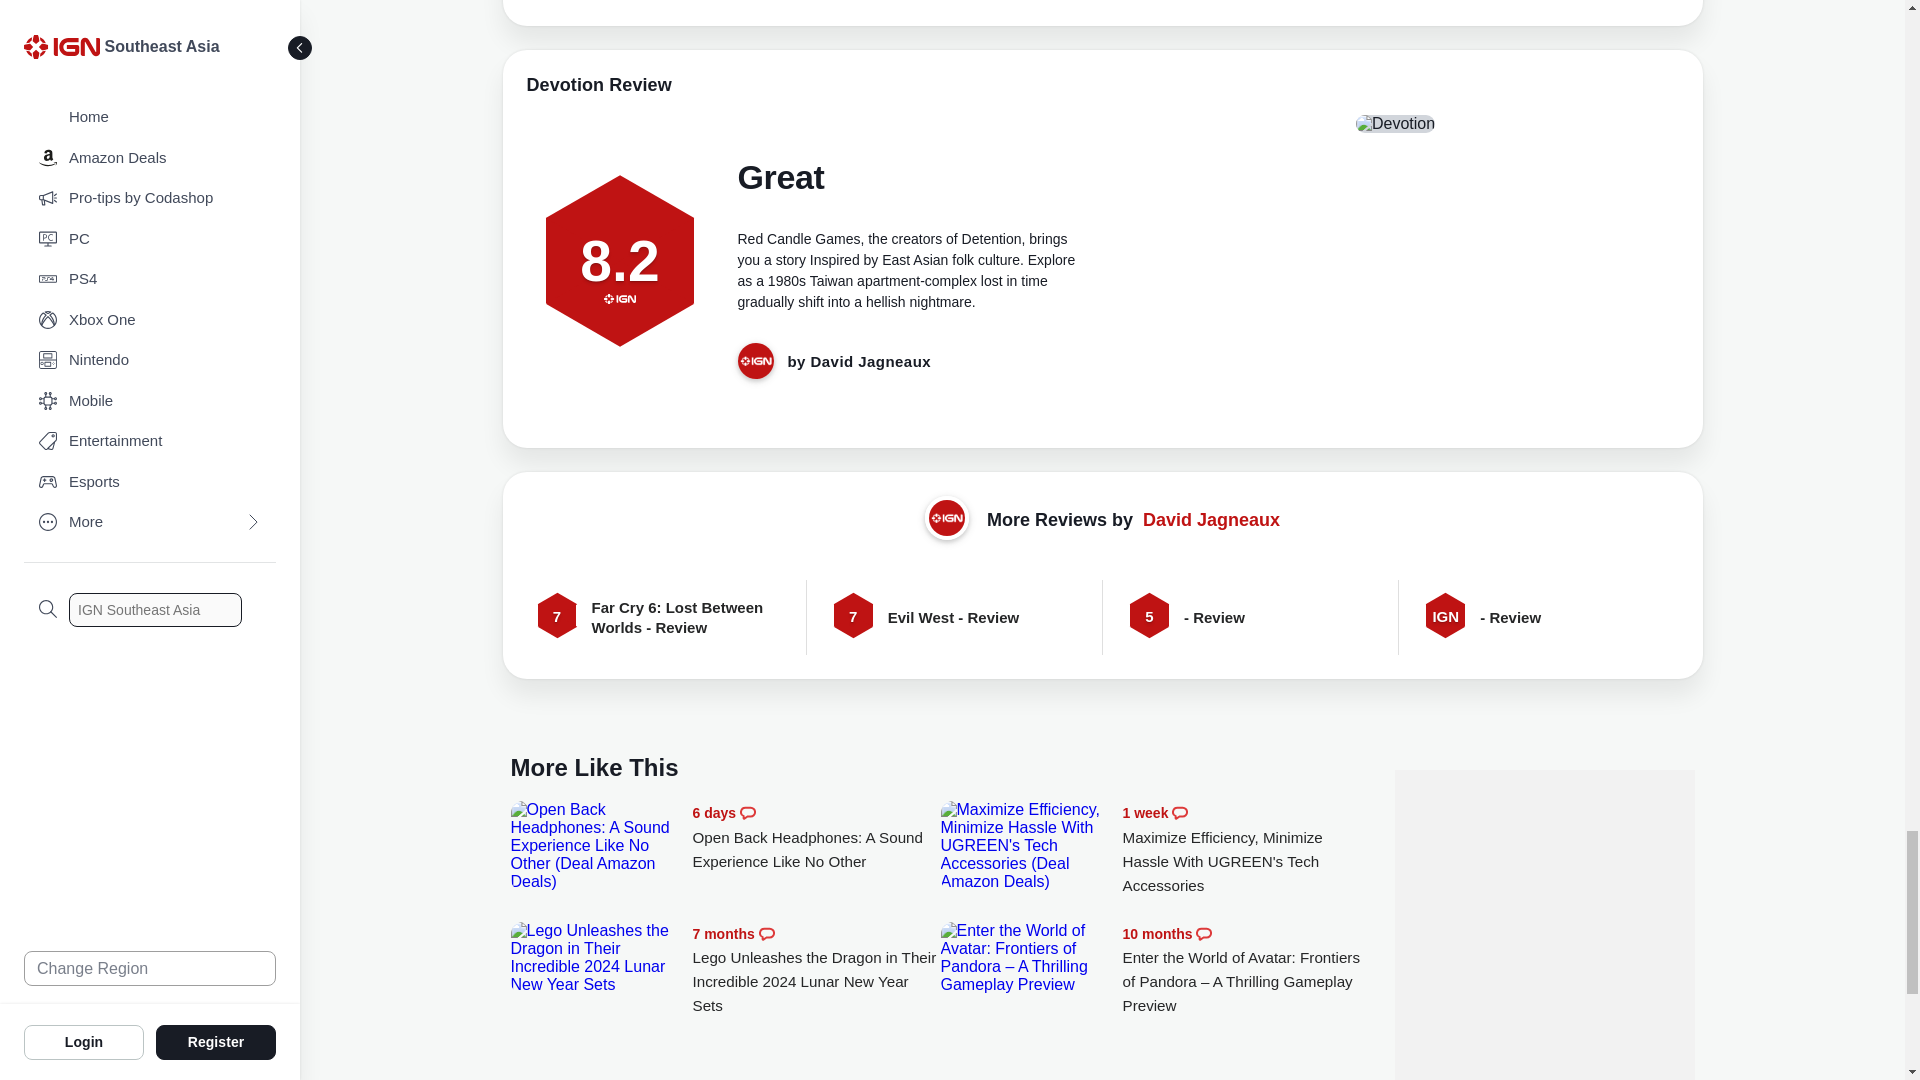 The height and width of the screenshot is (1080, 1920). What do you see at coordinates (748, 812) in the screenshot?
I see `Comments` at bounding box center [748, 812].